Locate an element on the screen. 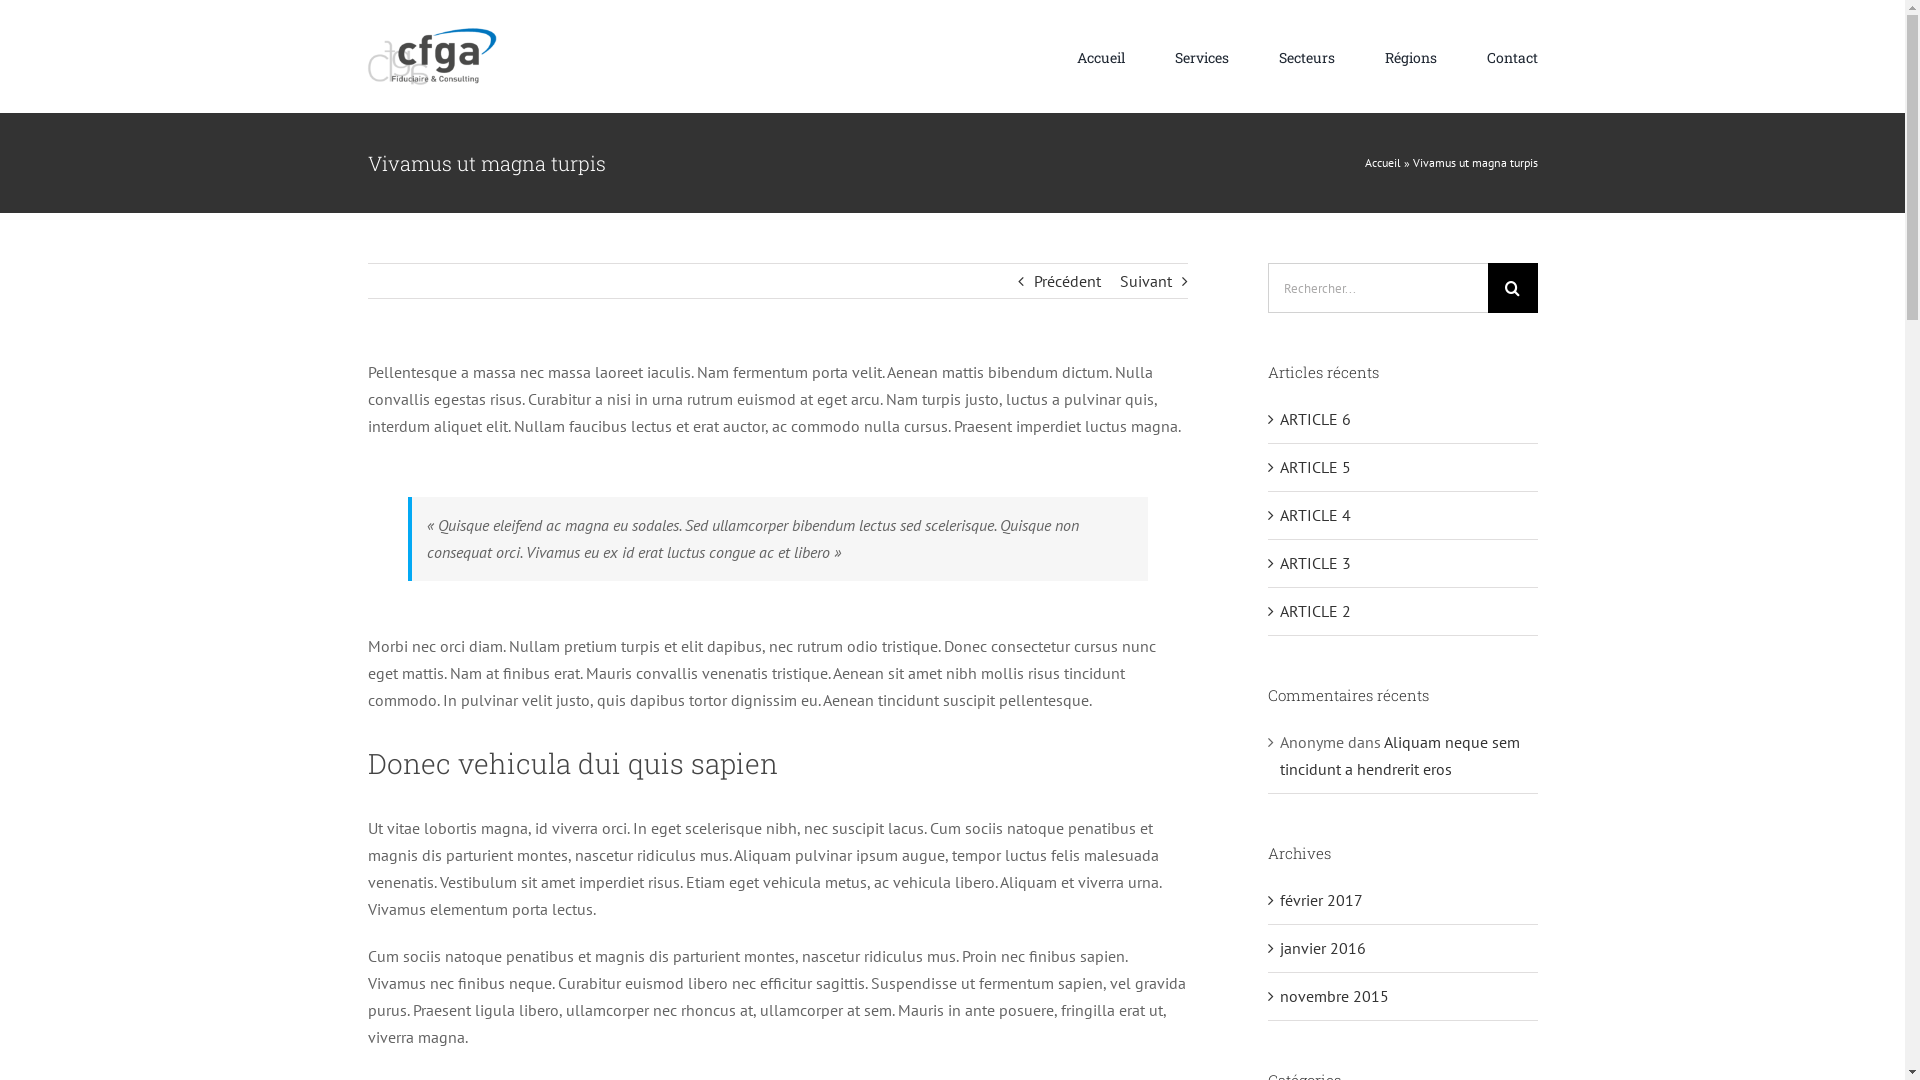 Image resolution: width=1920 pixels, height=1080 pixels. ARTICLE 2 is located at coordinates (1316, 611).